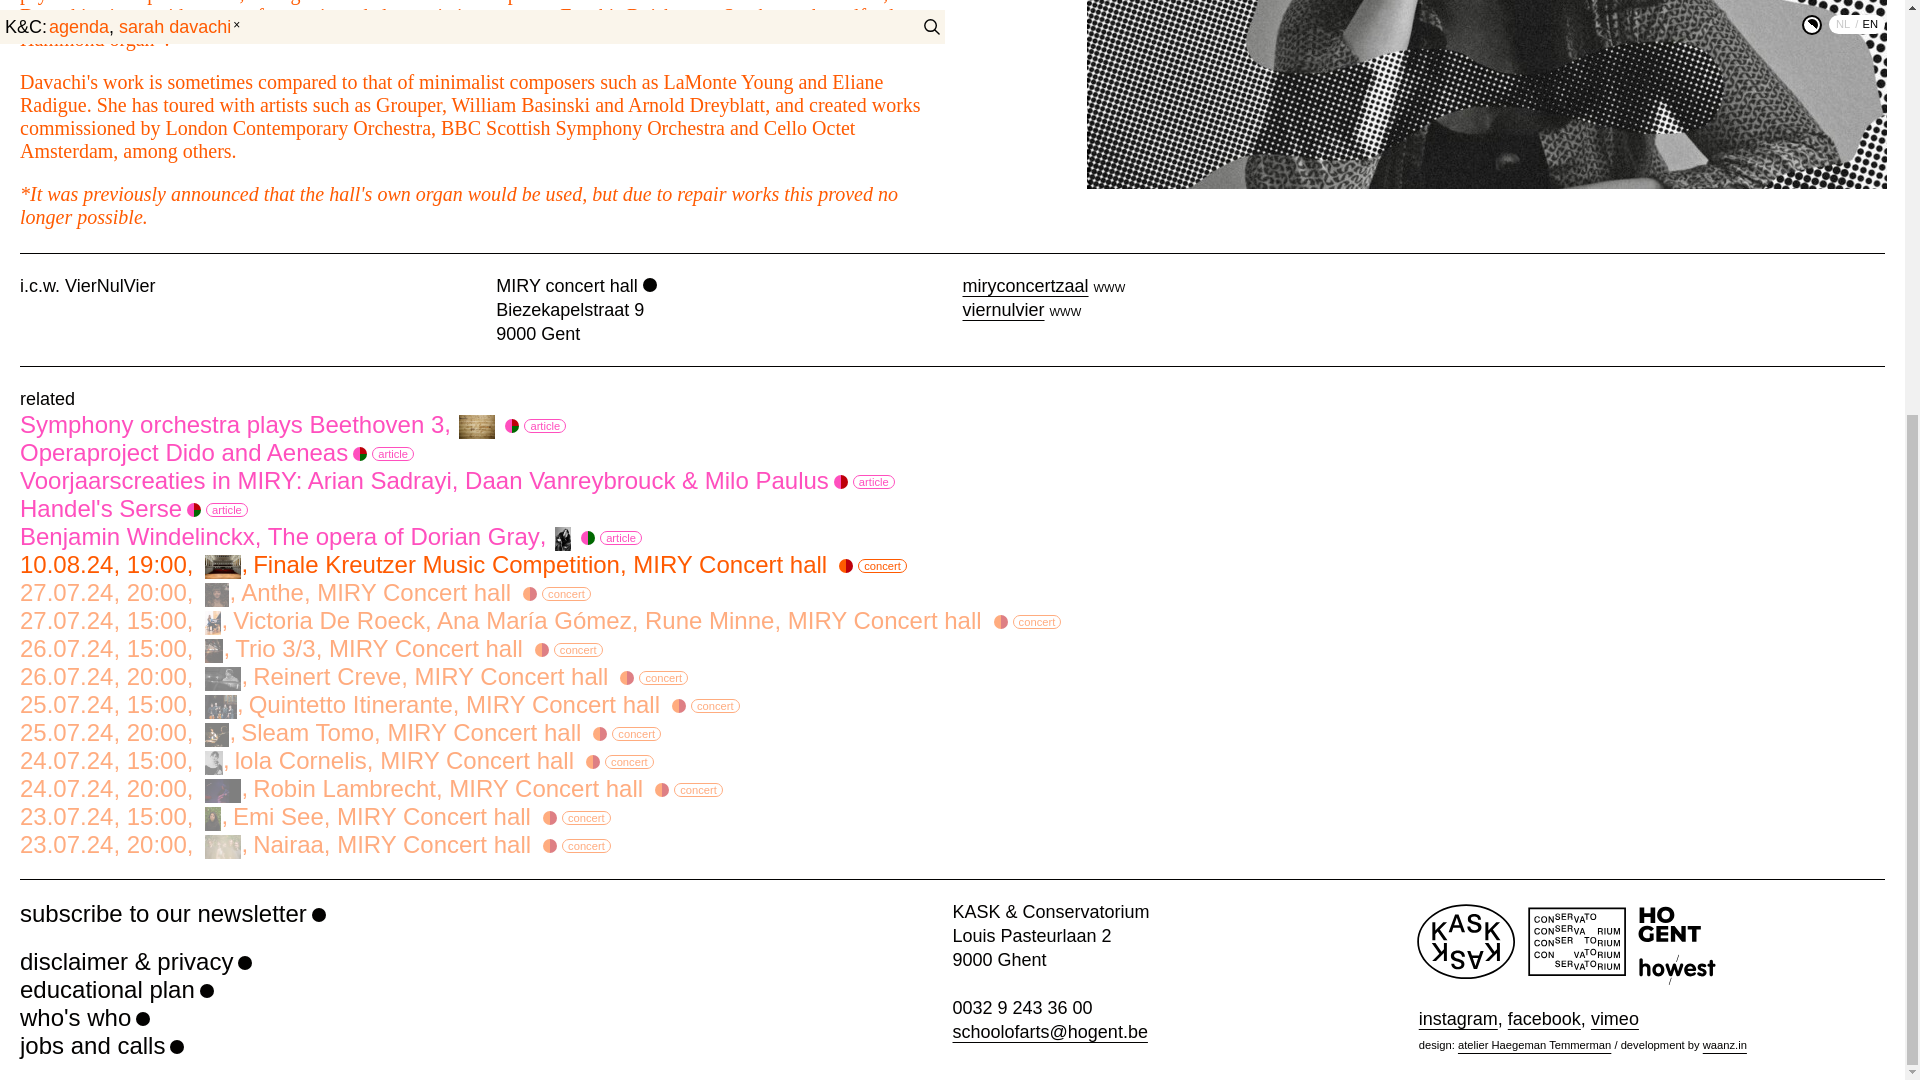 The width and height of the screenshot is (1920, 1080). Describe the element at coordinates (318, 844) in the screenshot. I see `MIRY concert hall` at that location.